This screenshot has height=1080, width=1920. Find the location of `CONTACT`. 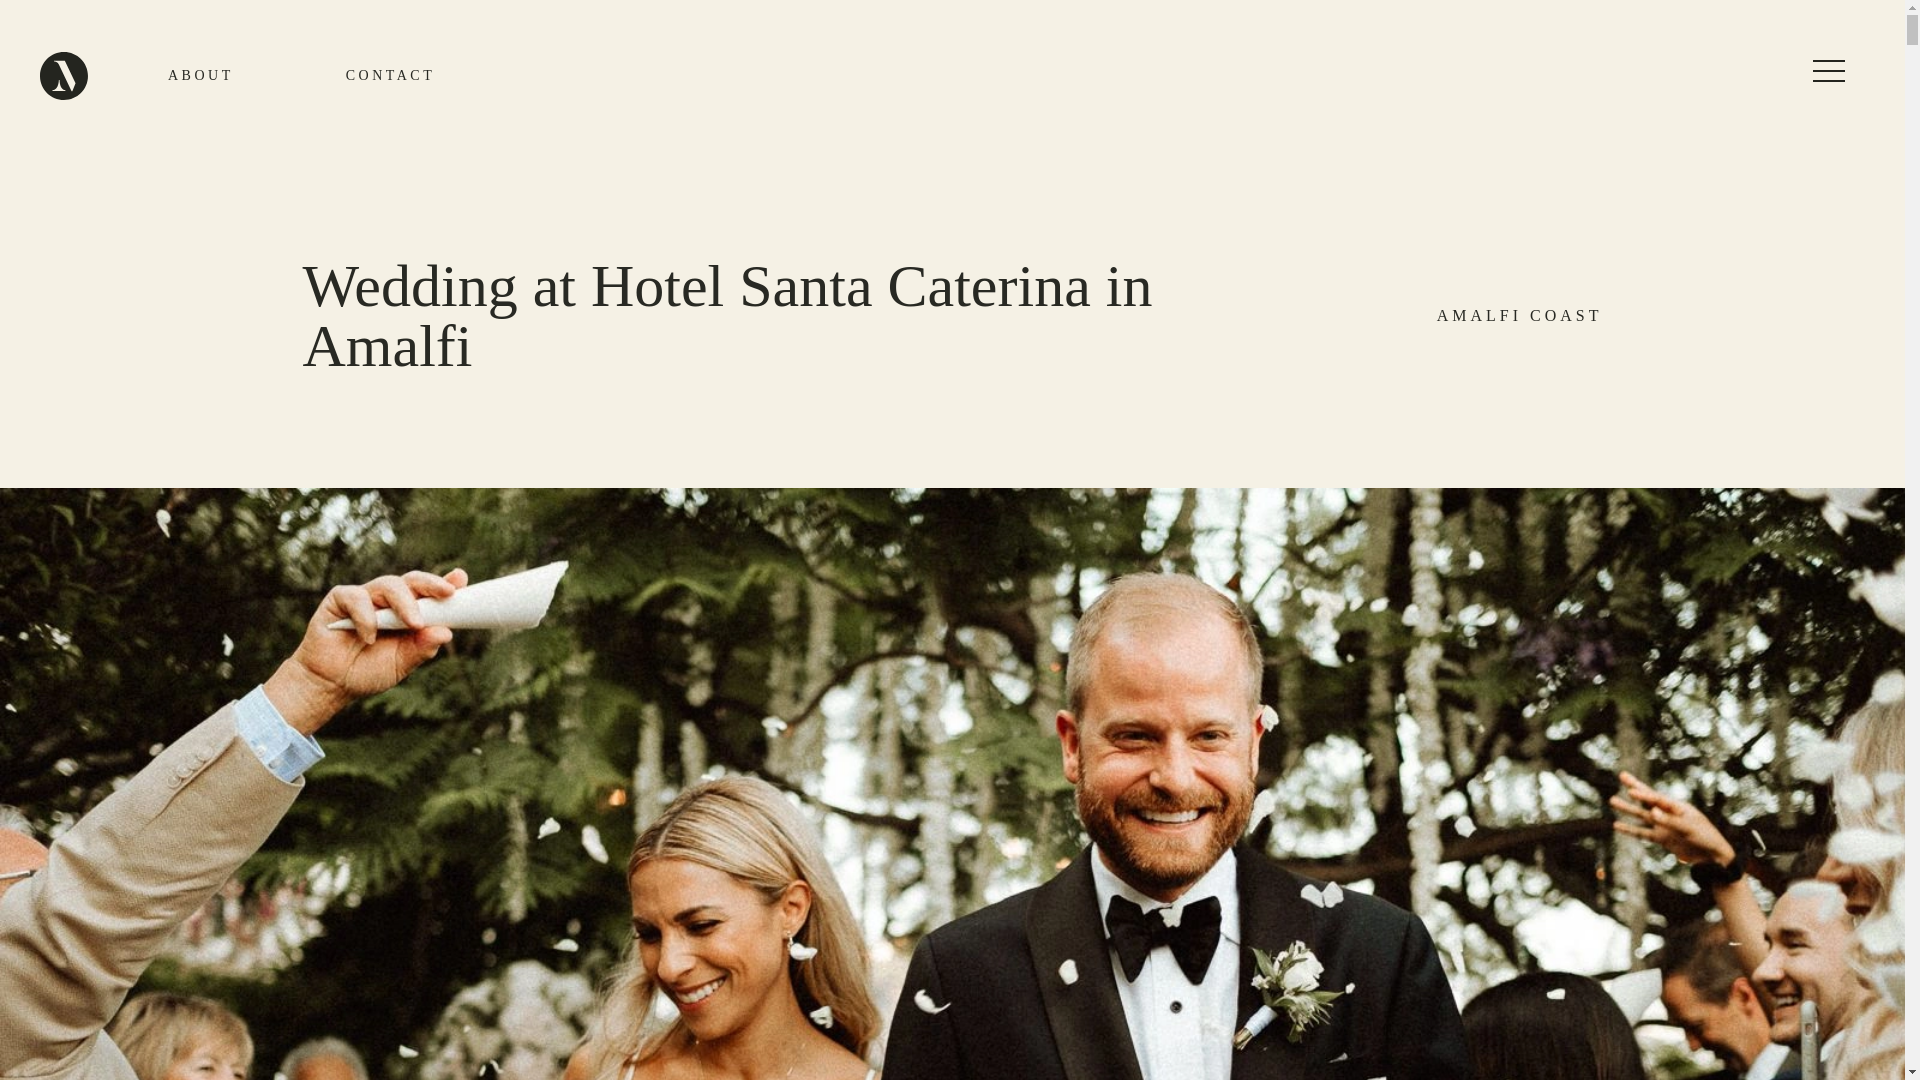

CONTACT is located at coordinates (391, 76).